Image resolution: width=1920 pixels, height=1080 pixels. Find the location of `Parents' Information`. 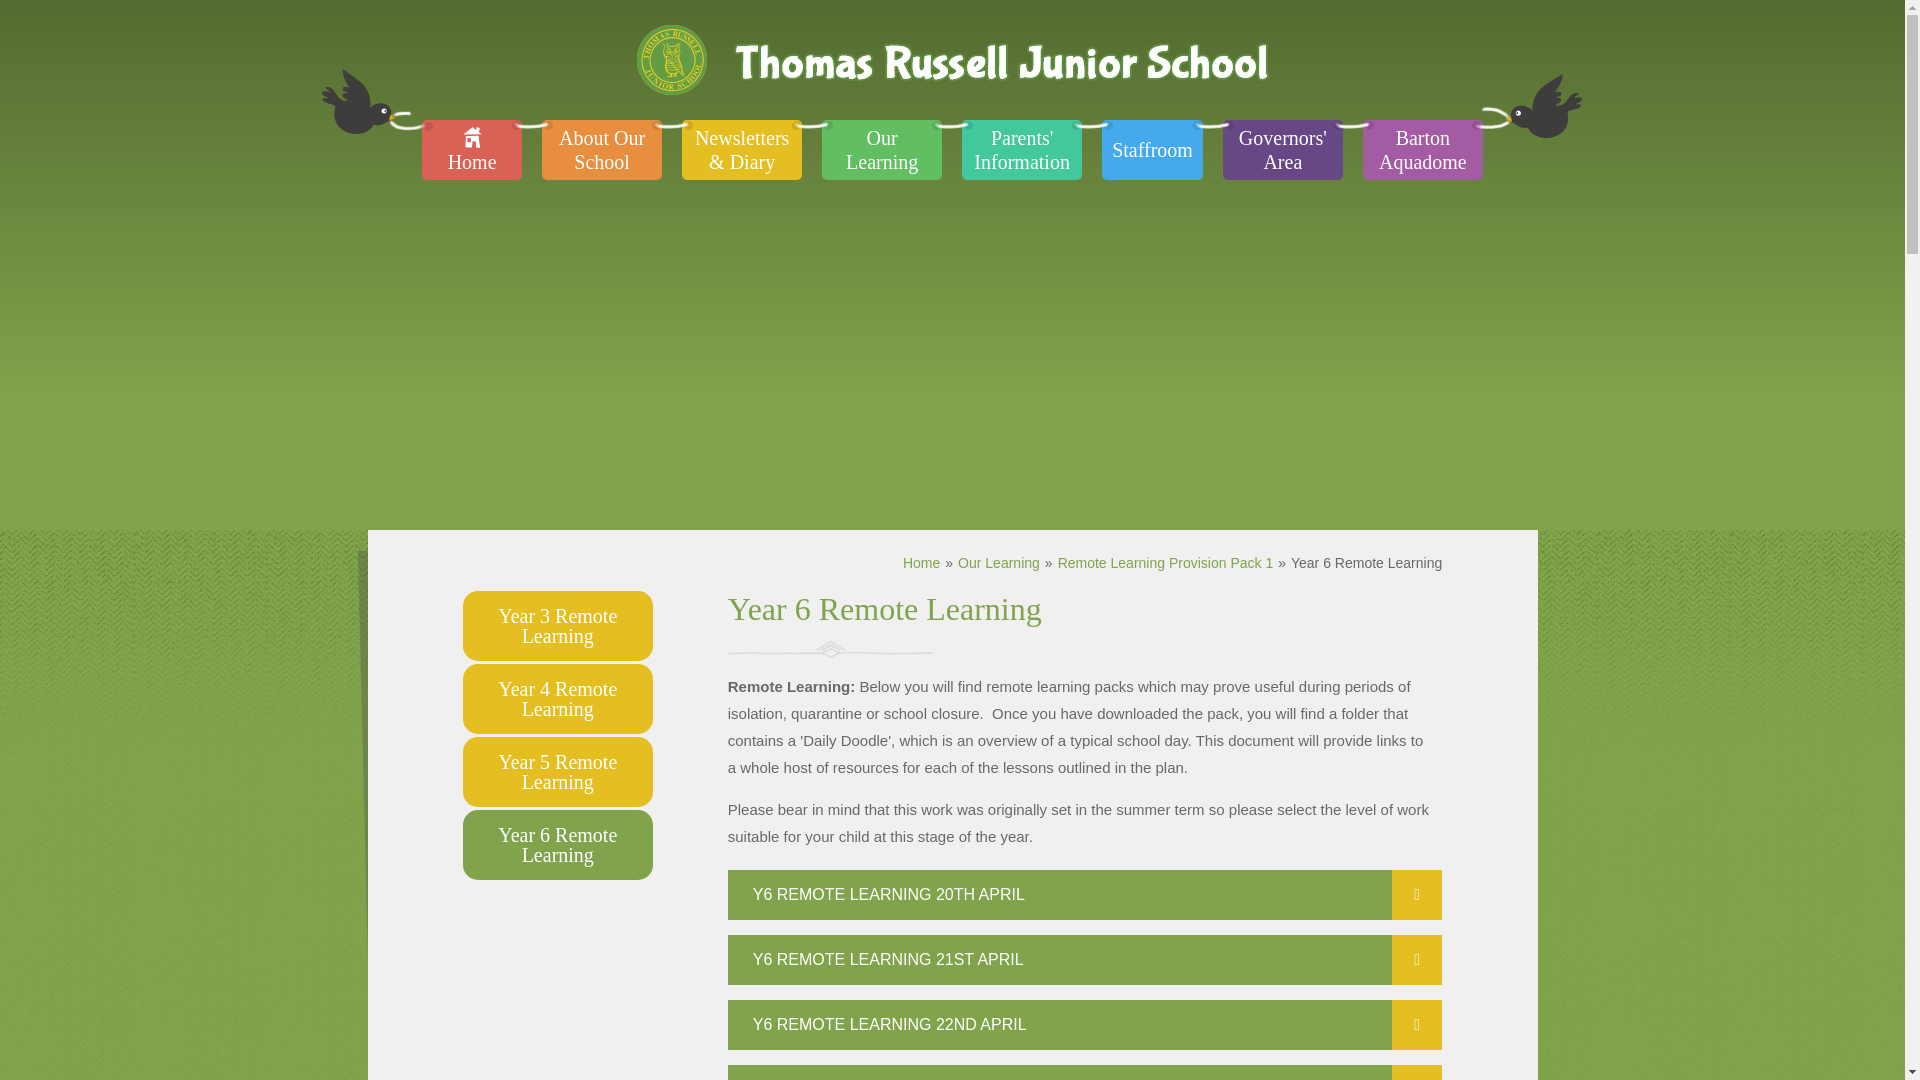

Parents' Information is located at coordinates (1022, 150).